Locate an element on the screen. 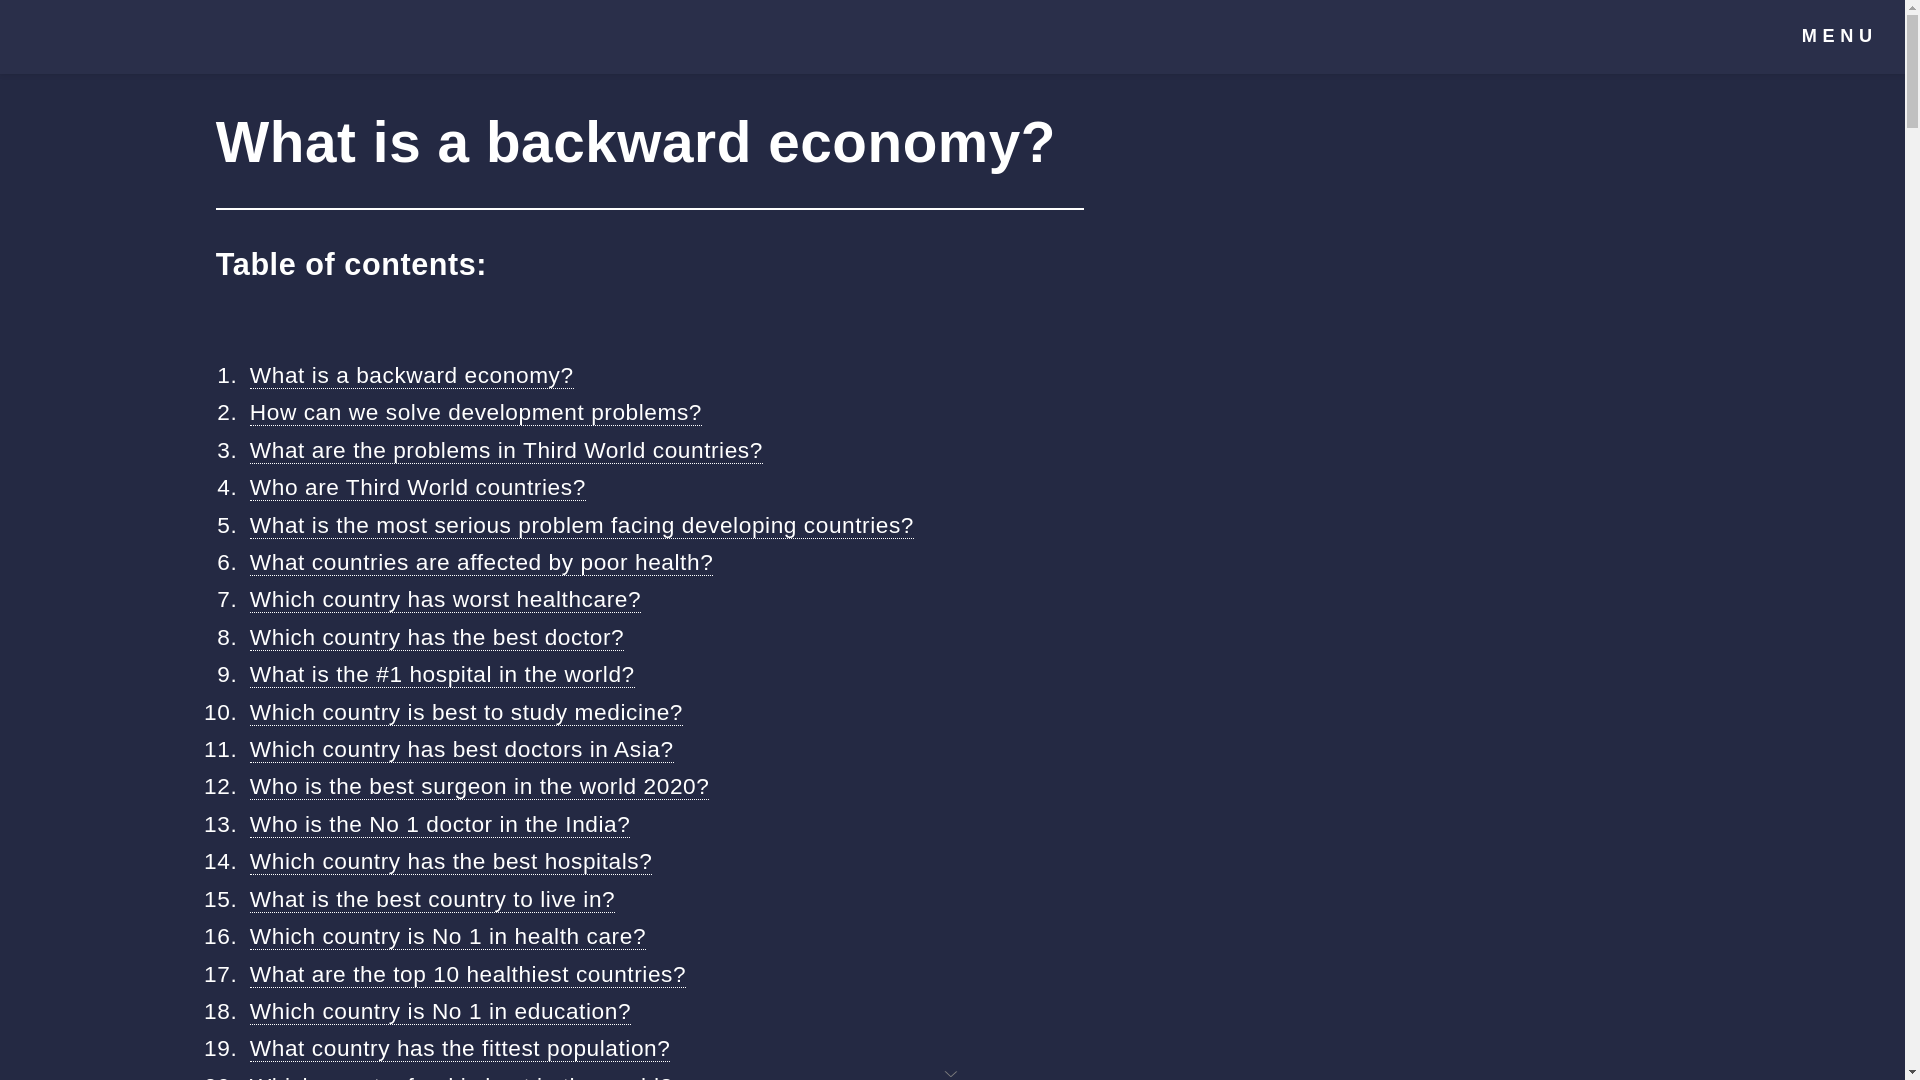 Image resolution: width=1920 pixels, height=1080 pixels. Which country has best doctors in Asia? is located at coordinates (461, 748).